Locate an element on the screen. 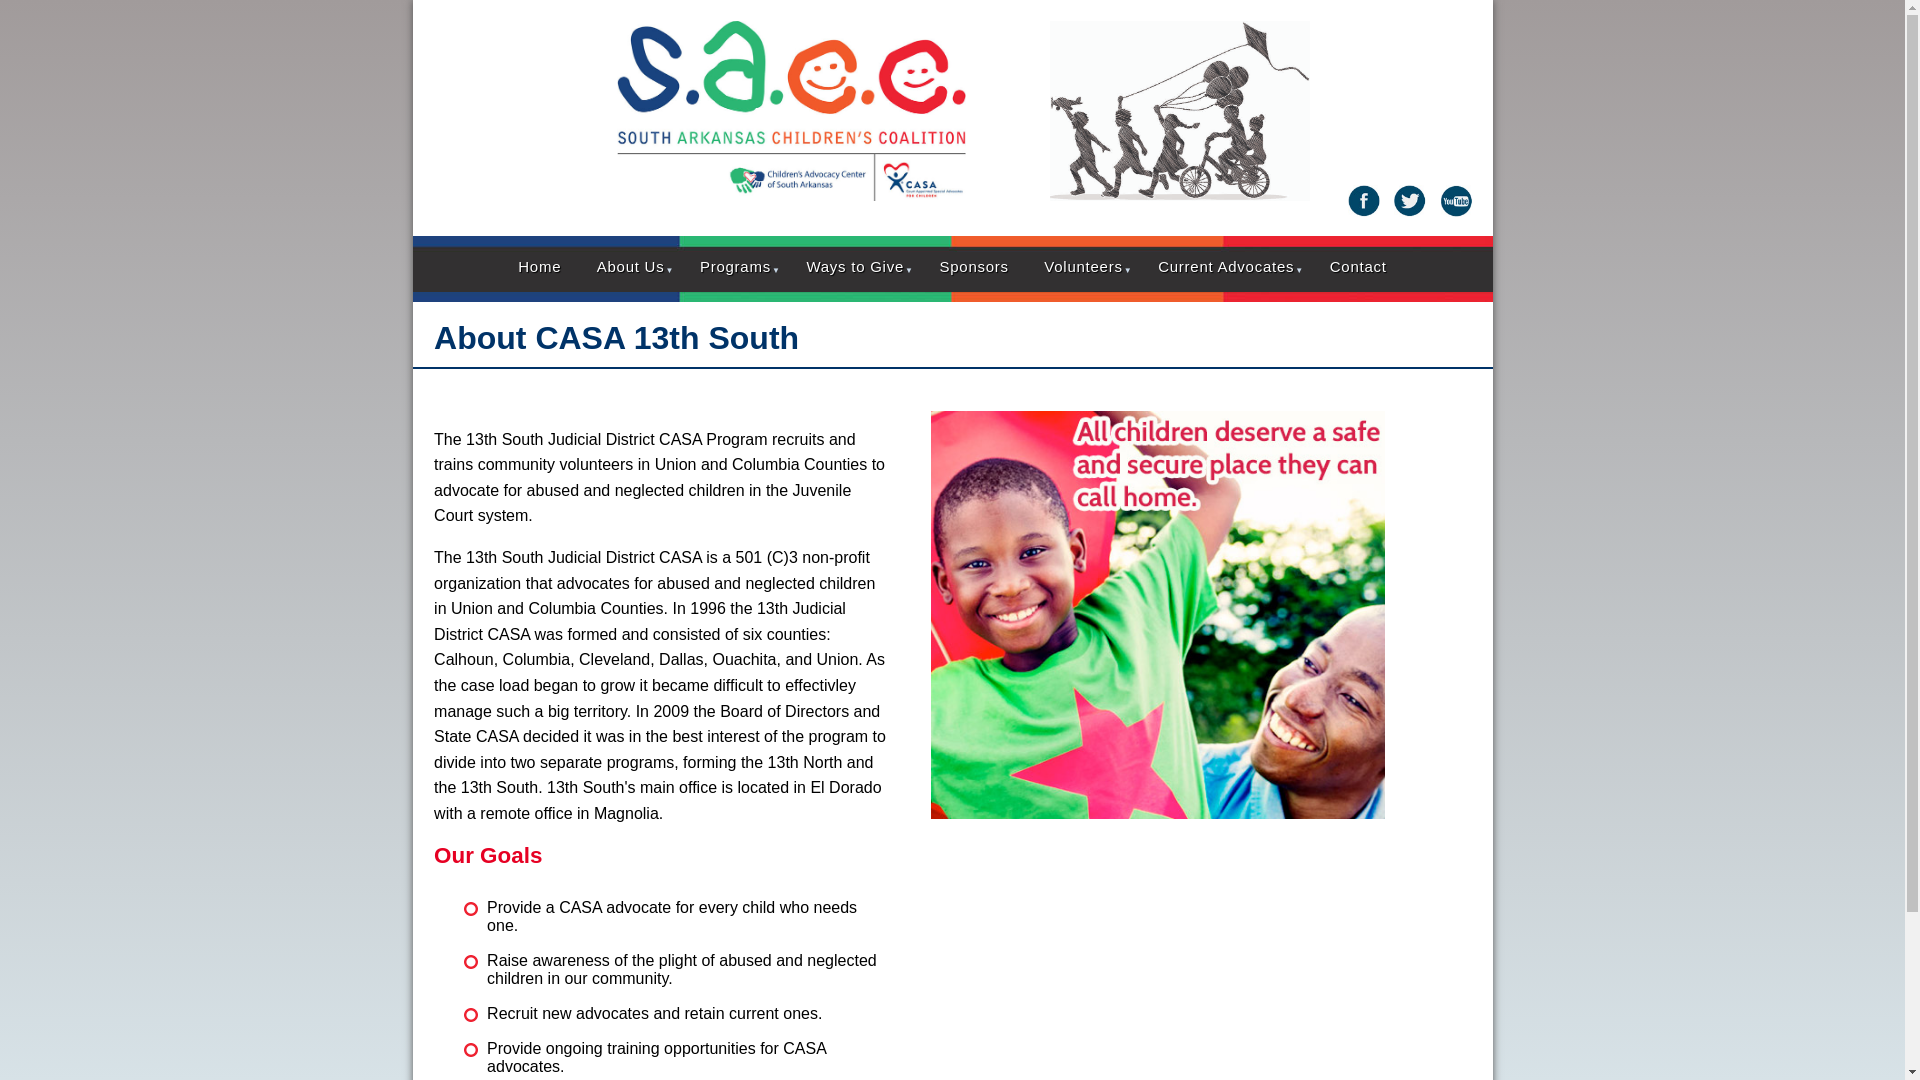  About Us is located at coordinates (631, 266).